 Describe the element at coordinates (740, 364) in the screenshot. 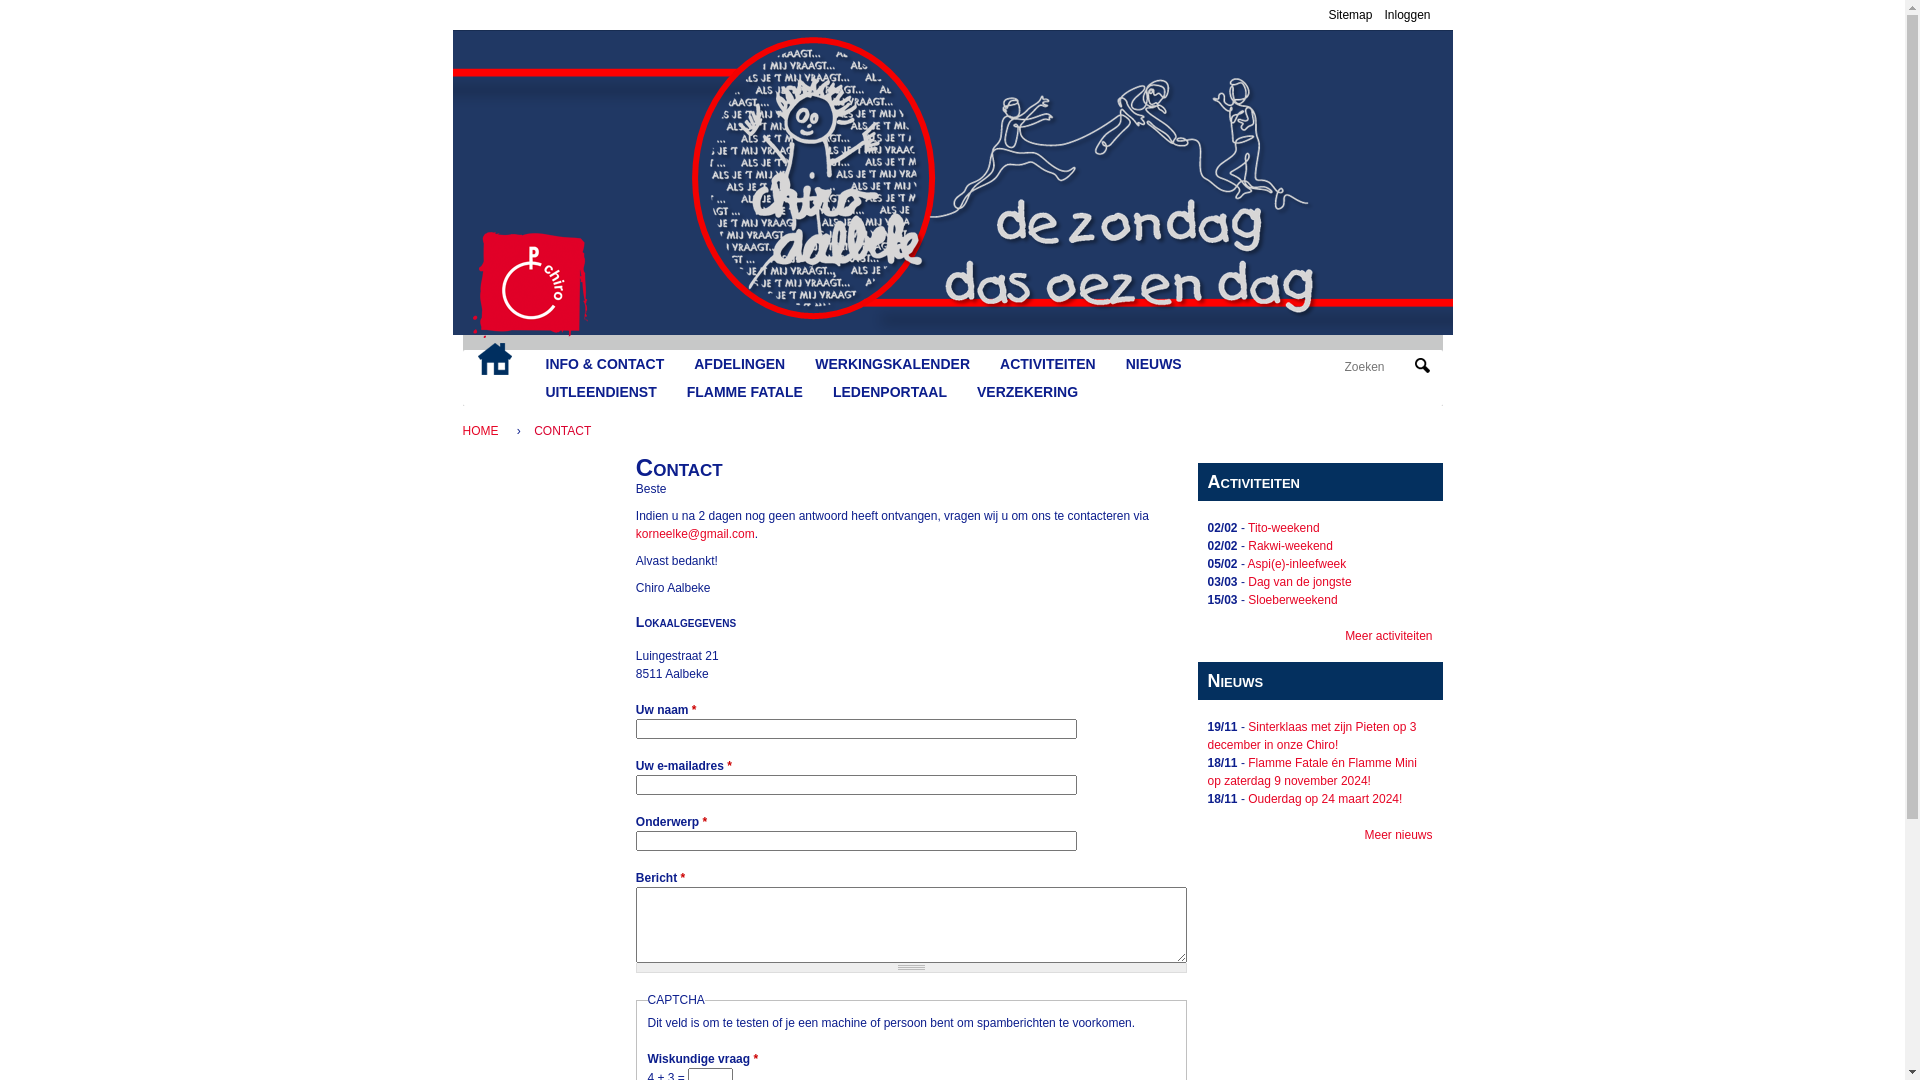

I see `AFDELINGEN` at that location.